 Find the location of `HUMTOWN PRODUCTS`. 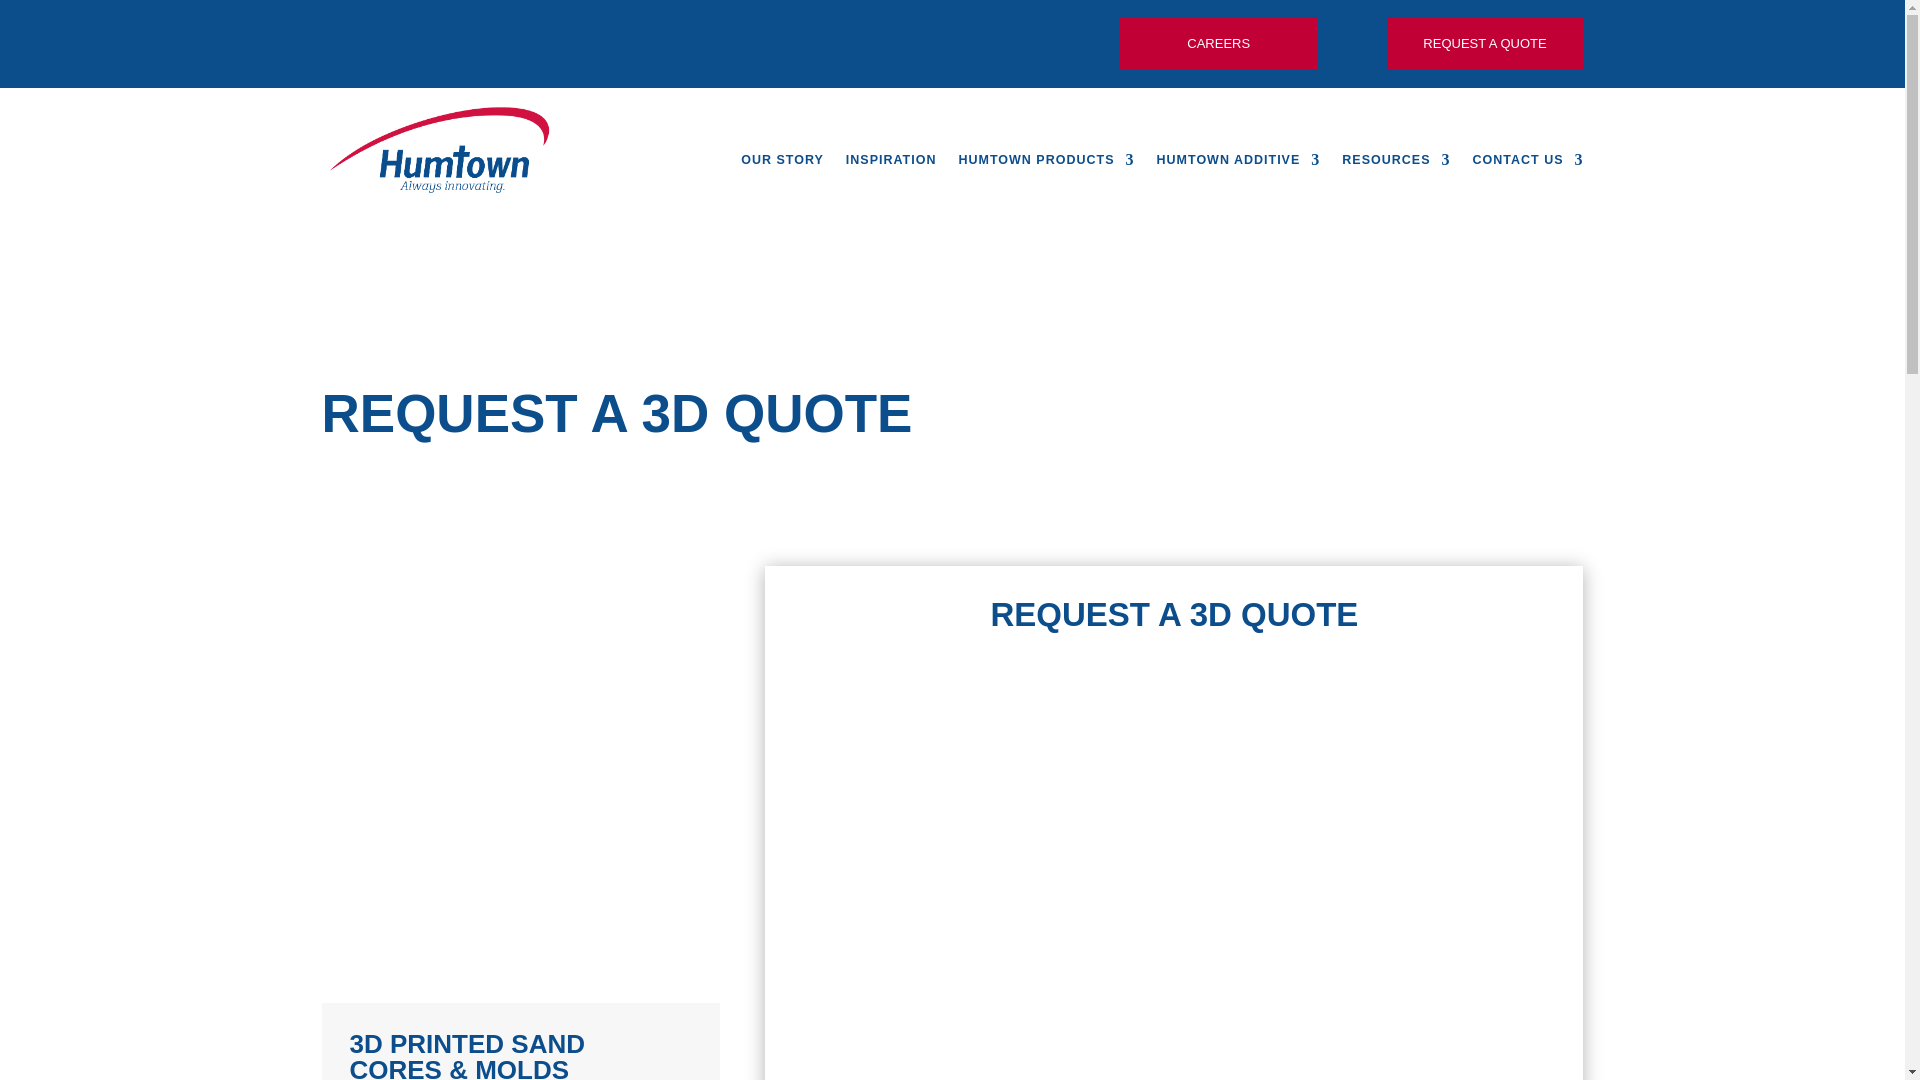

HUMTOWN PRODUCTS is located at coordinates (1046, 160).